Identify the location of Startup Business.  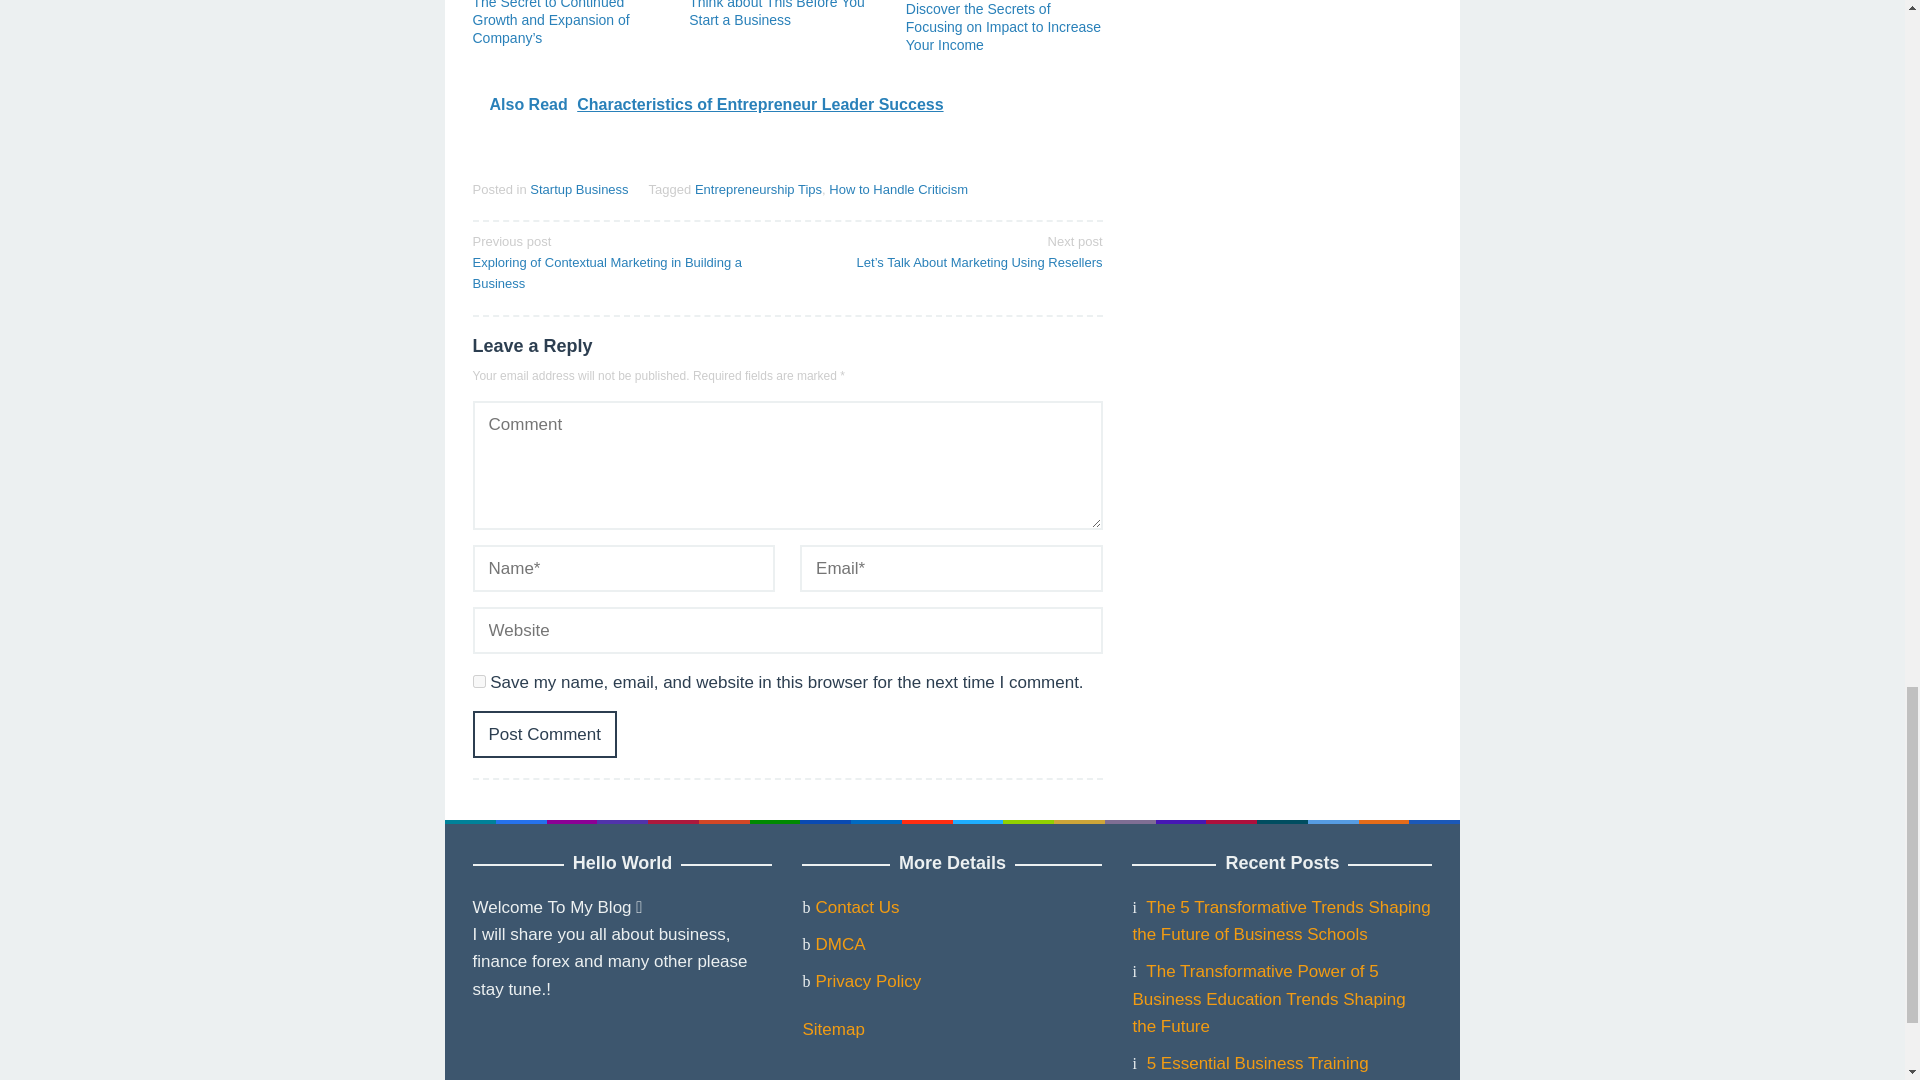
(578, 189).